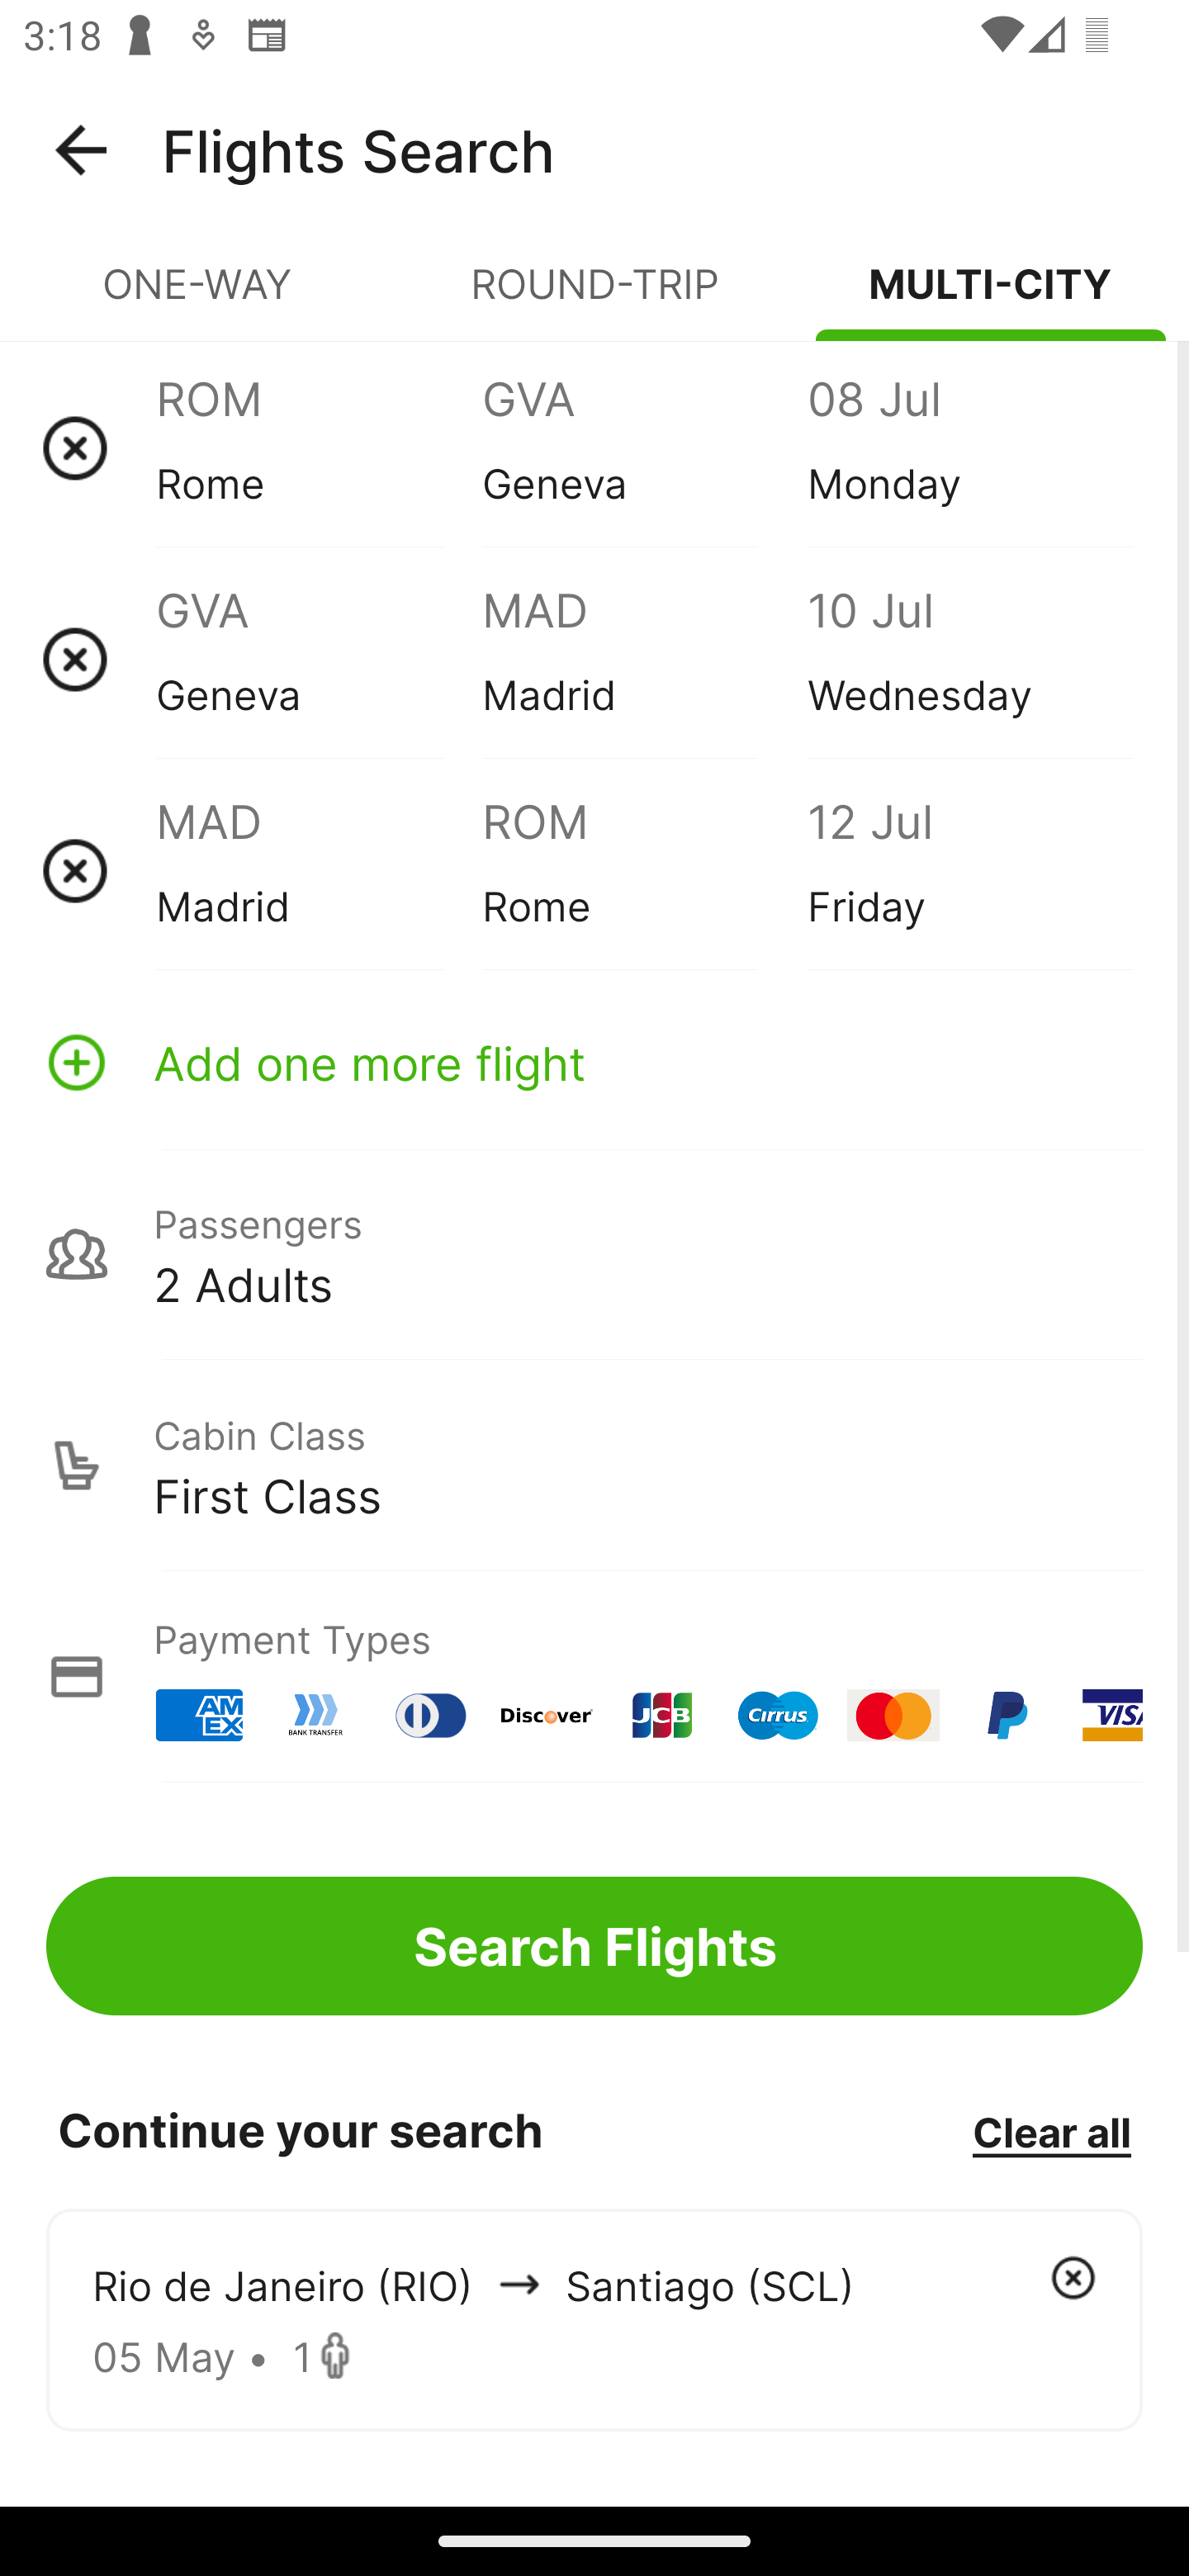 Image resolution: width=1189 pixels, height=2576 pixels. What do you see at coordinates (594, 297) in the screenshot?
I see `ROUND-TRIP` at bounding box center [594, 297].